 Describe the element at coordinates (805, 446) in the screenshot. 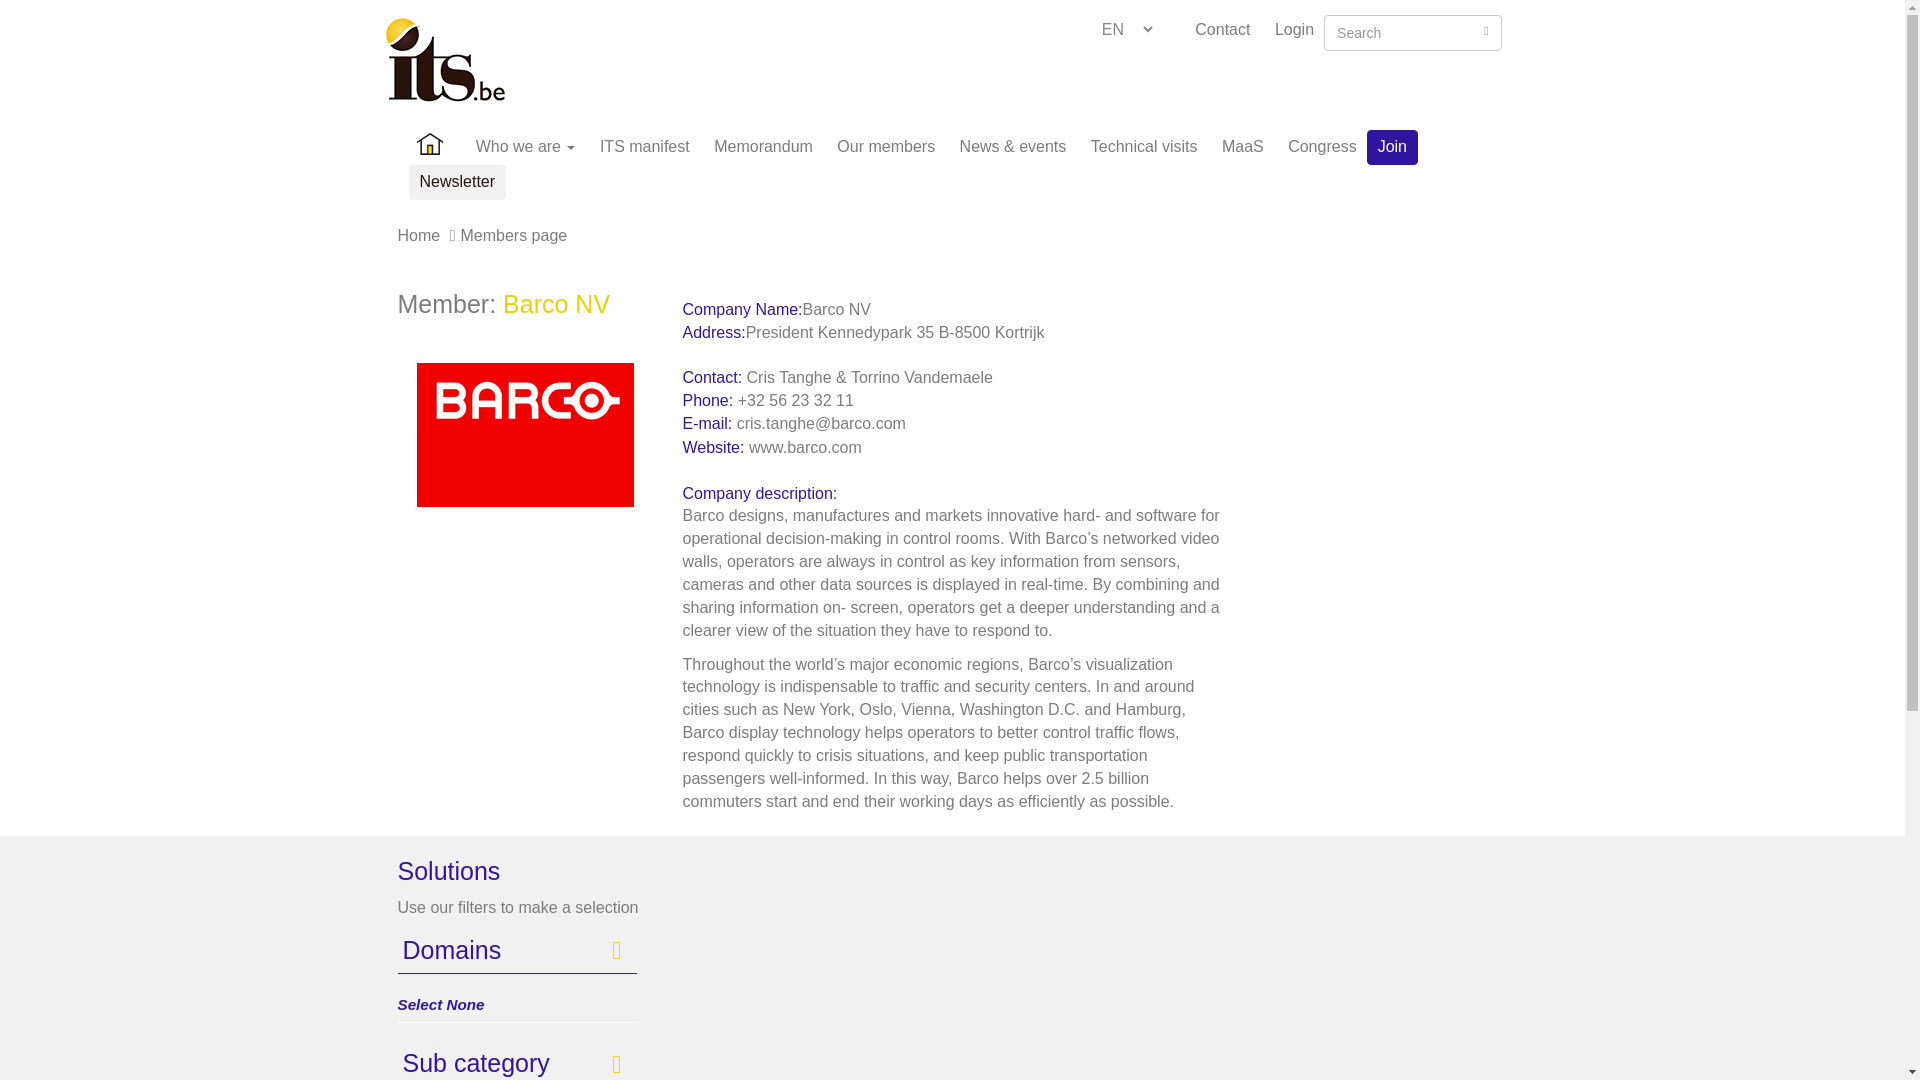

I see `www.barco.com` at that location.